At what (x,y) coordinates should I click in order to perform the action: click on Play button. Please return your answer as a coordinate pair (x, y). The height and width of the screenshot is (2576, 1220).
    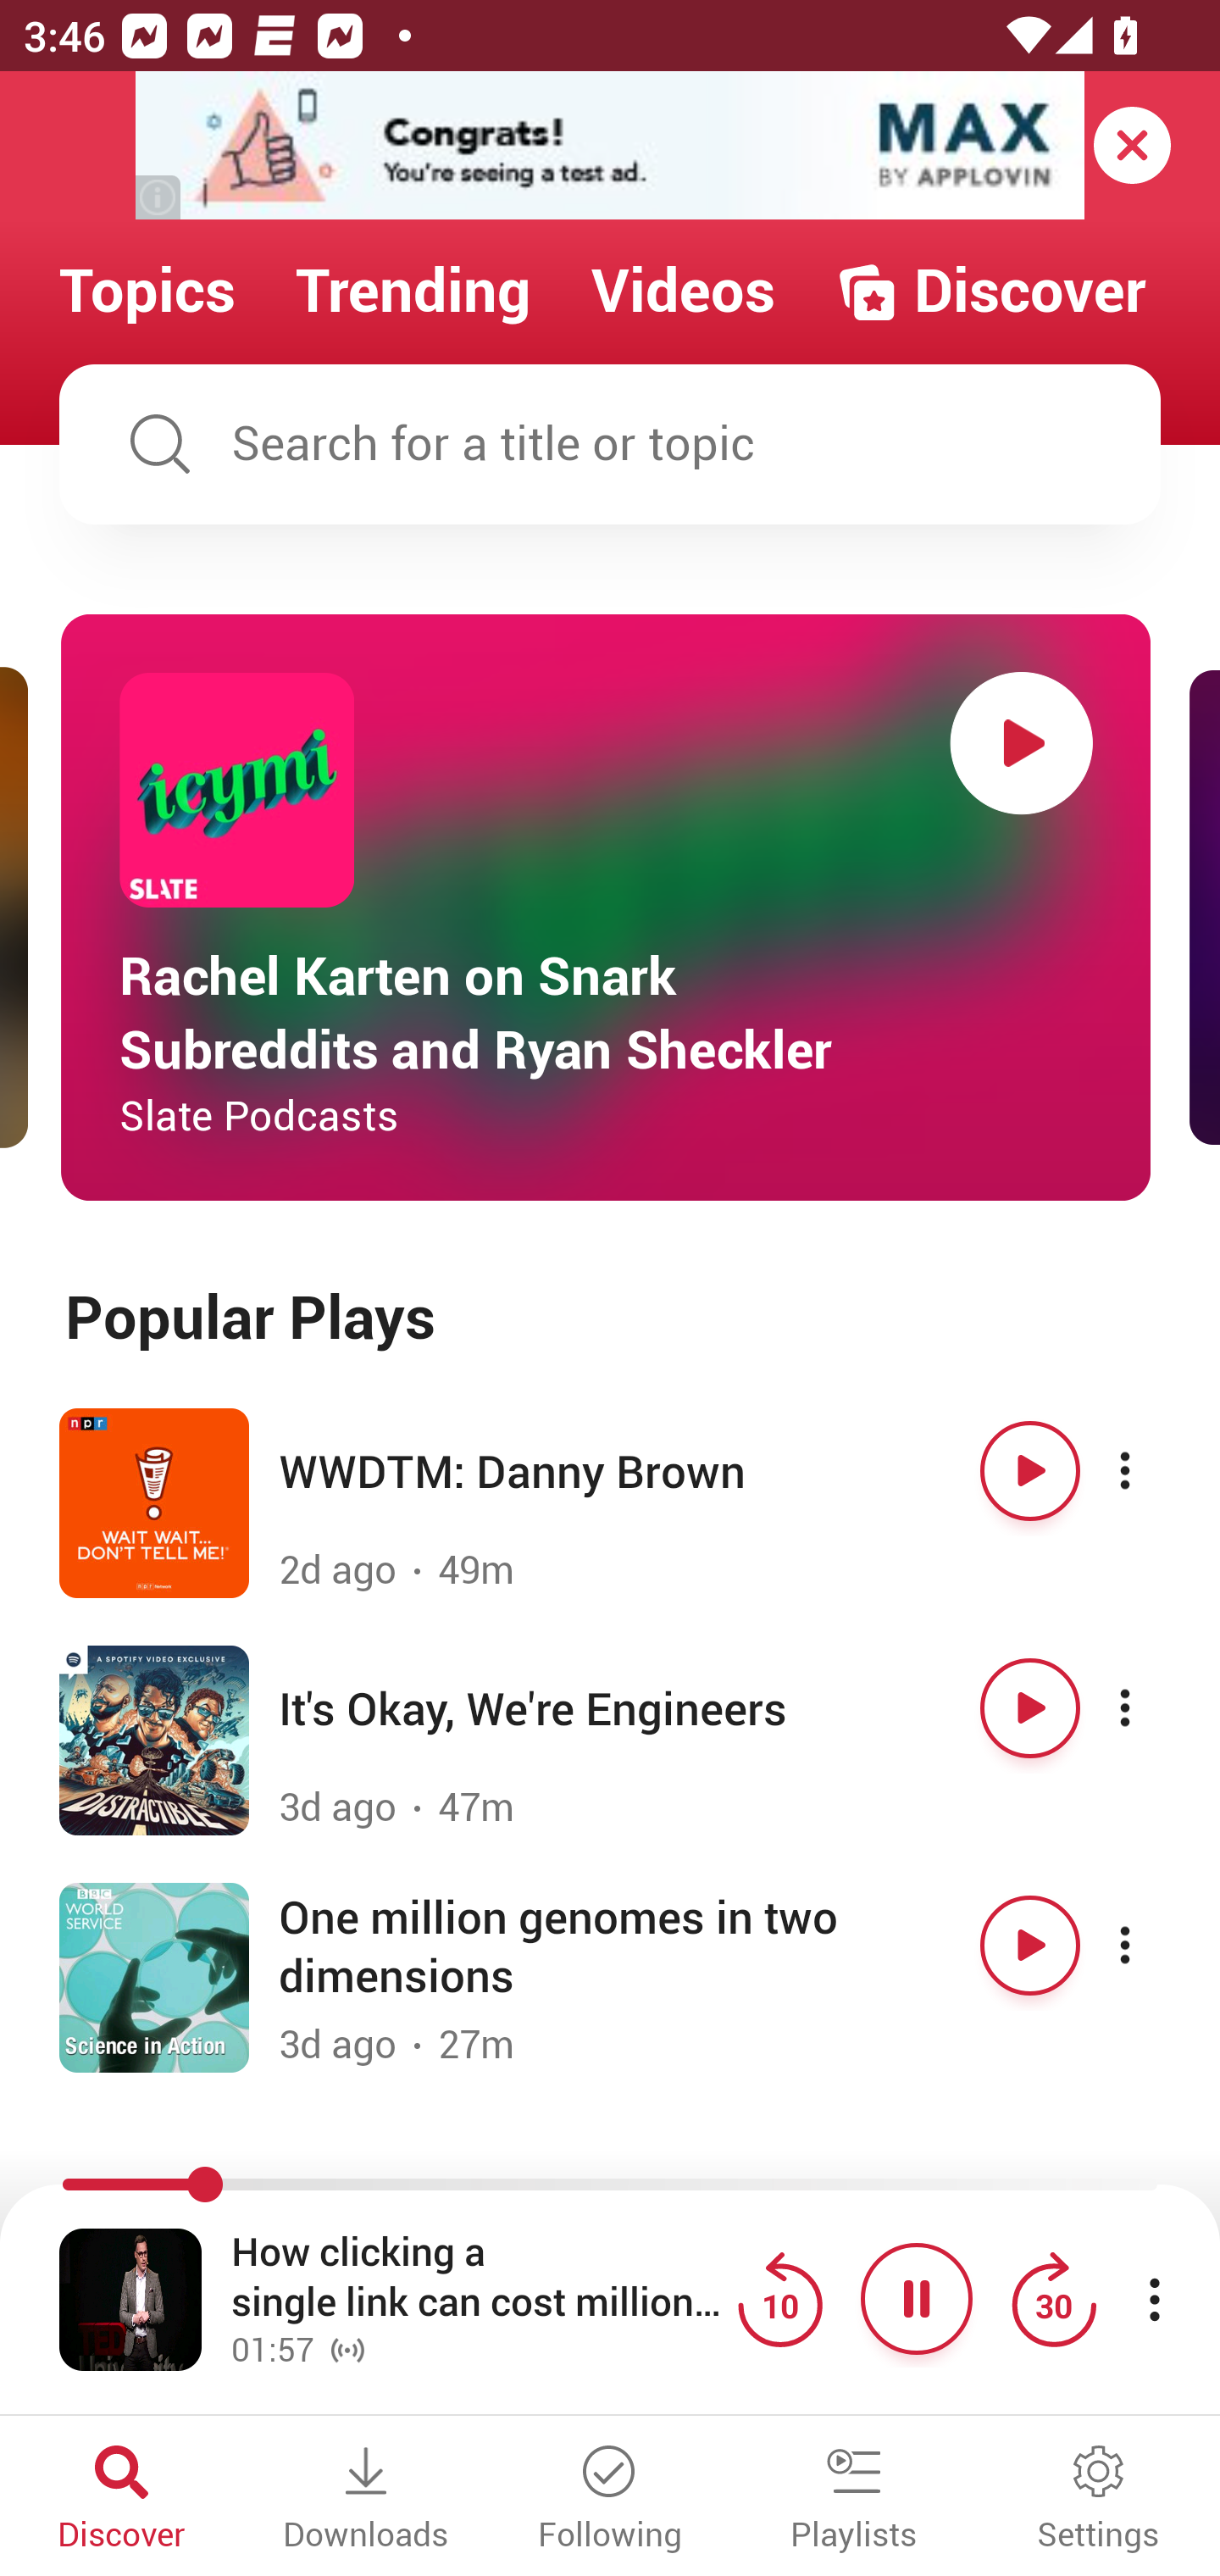
    Looking at the image, I should click on (1022, 742).